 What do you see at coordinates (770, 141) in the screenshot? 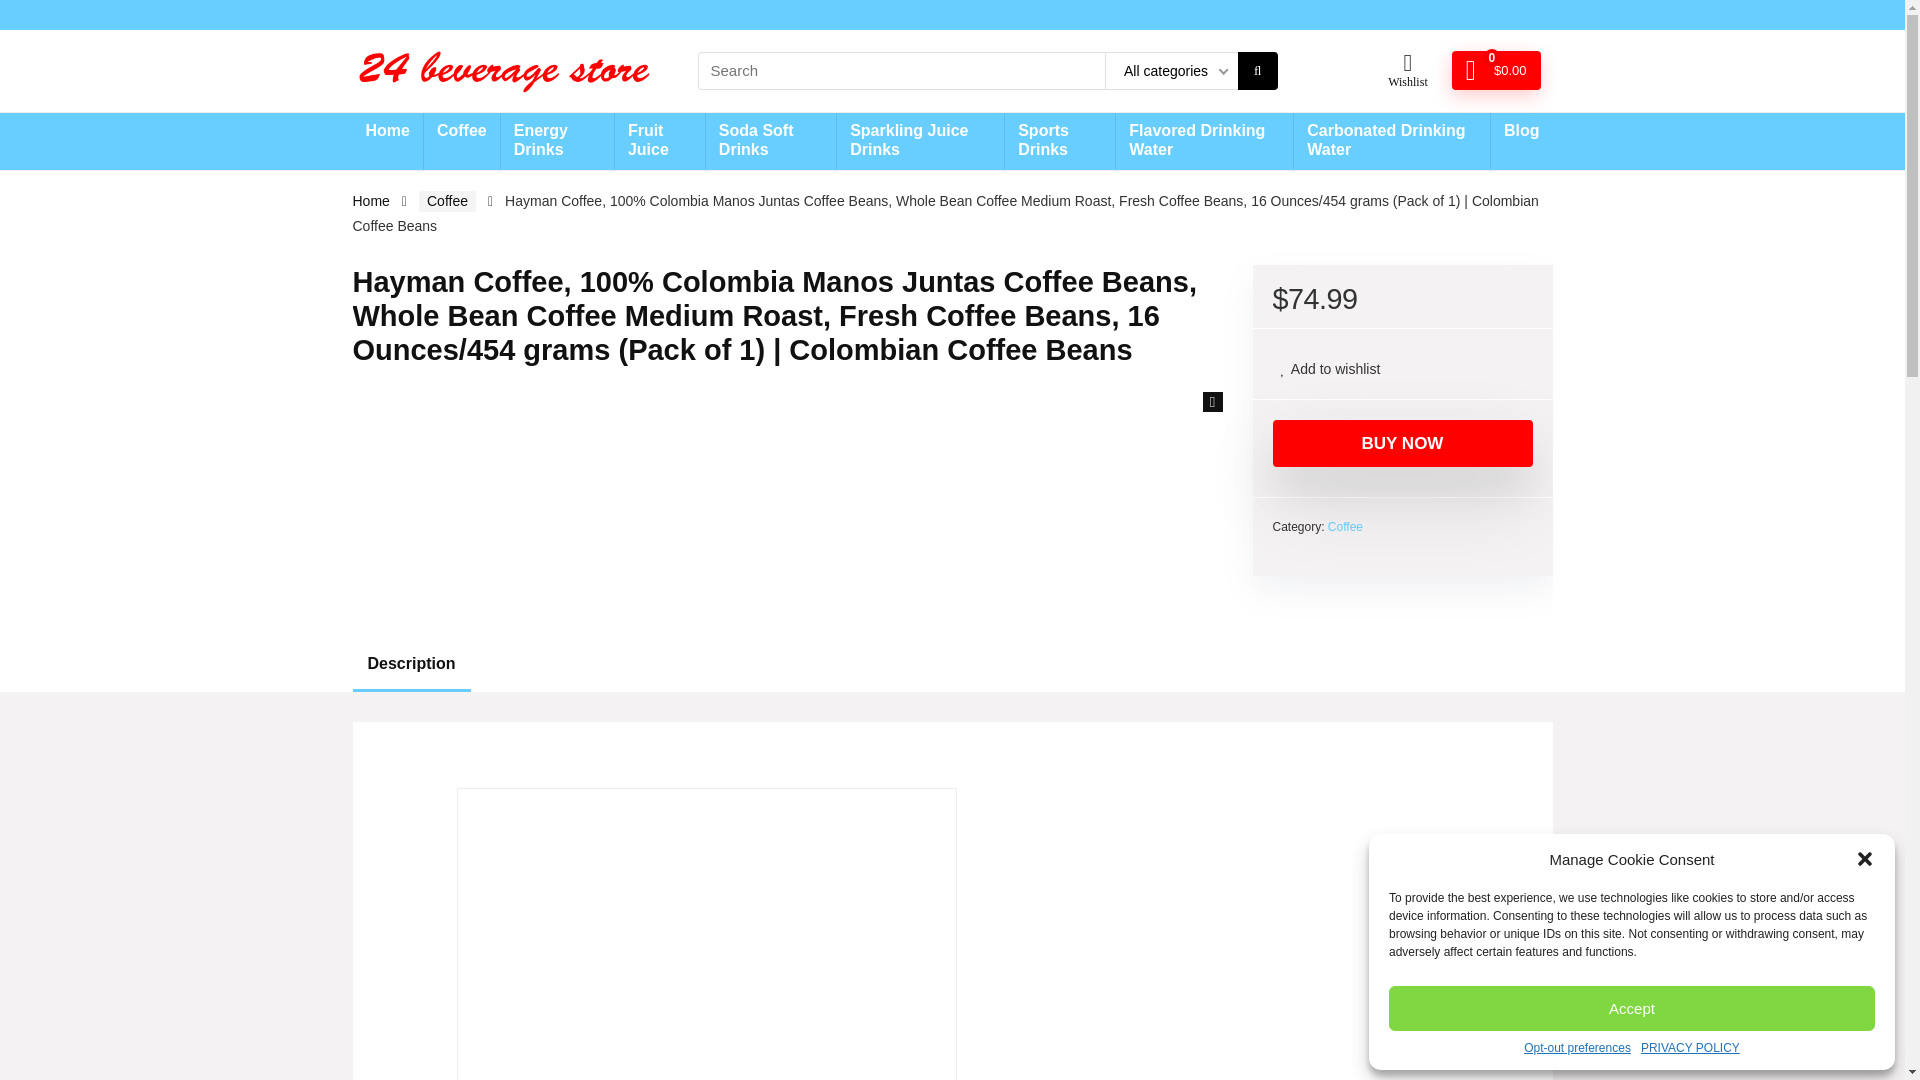
I see `Soda Soft Drinks` at bounding box center [770, 141].